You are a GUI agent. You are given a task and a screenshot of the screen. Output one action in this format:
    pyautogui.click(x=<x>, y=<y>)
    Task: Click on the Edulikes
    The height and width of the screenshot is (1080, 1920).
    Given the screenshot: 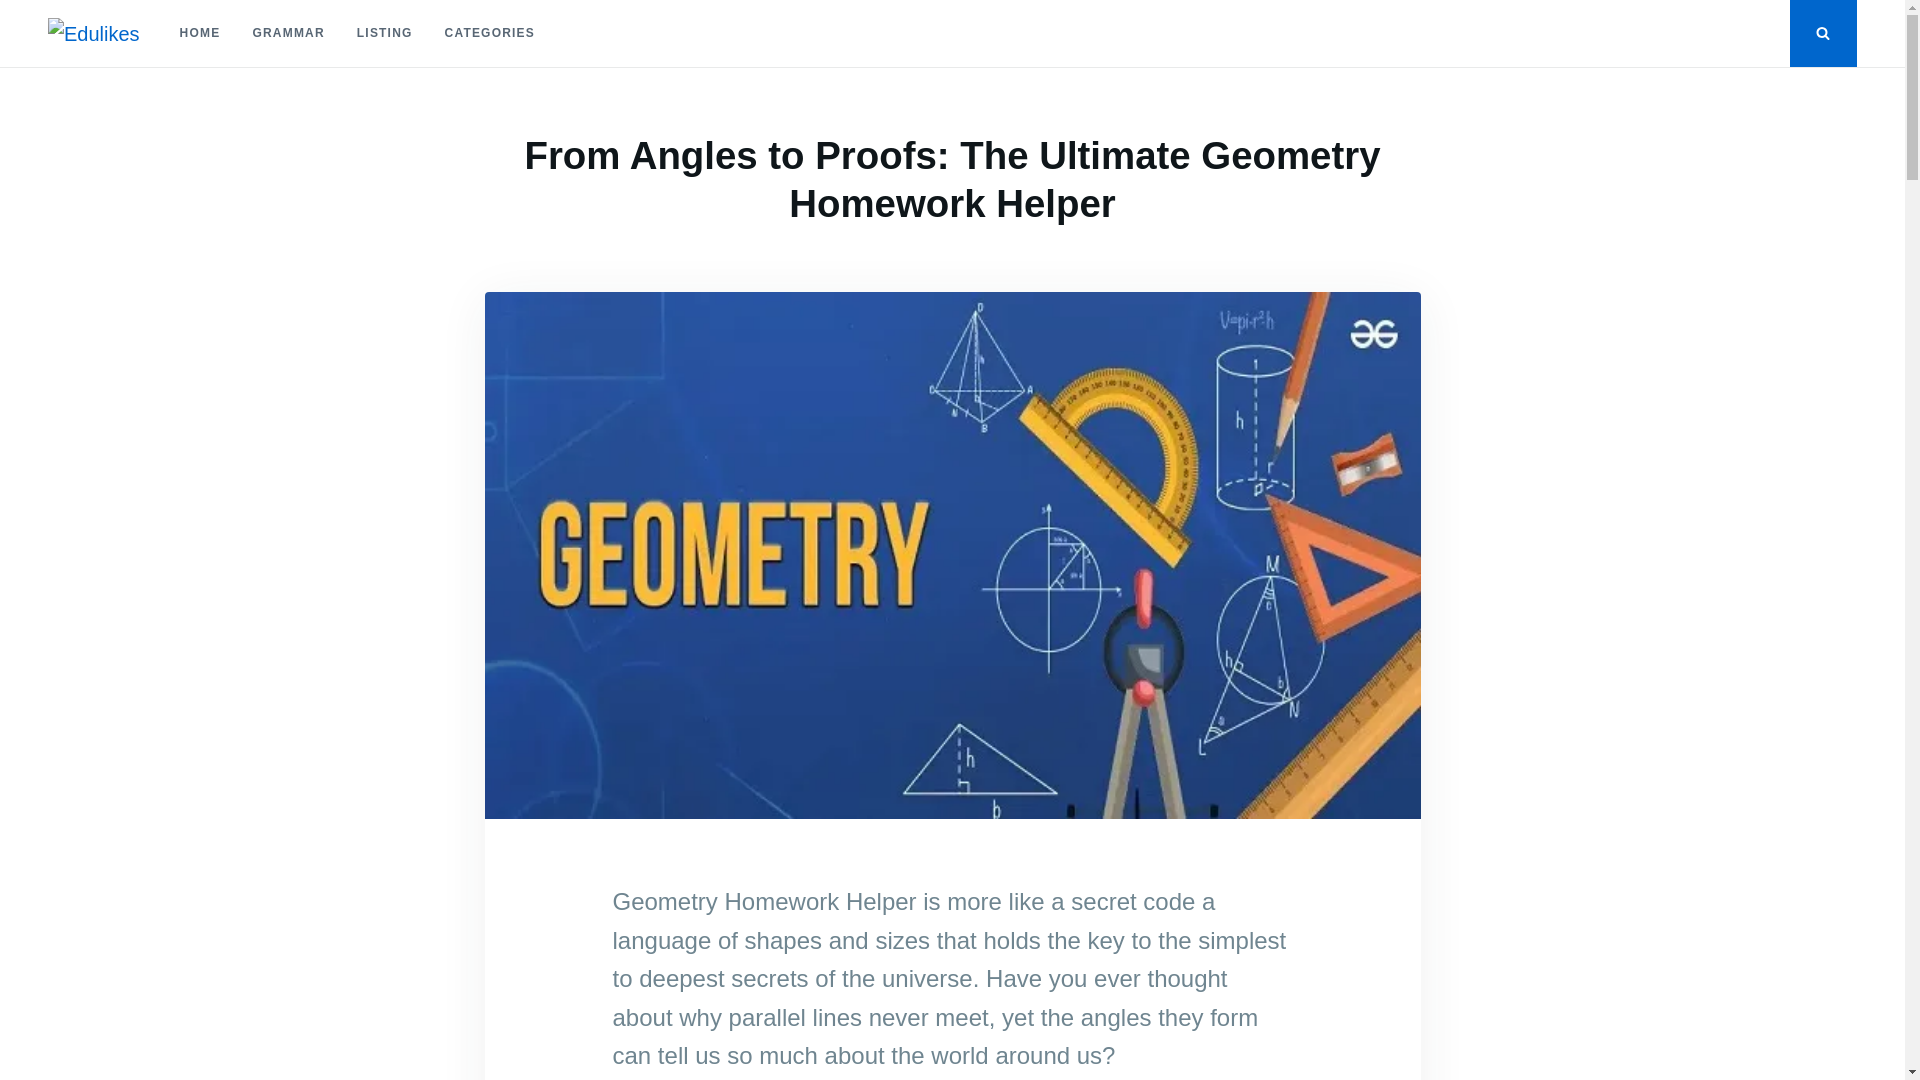 What is the action you would take?
    pyautogui.click(x=98, y=64)
    